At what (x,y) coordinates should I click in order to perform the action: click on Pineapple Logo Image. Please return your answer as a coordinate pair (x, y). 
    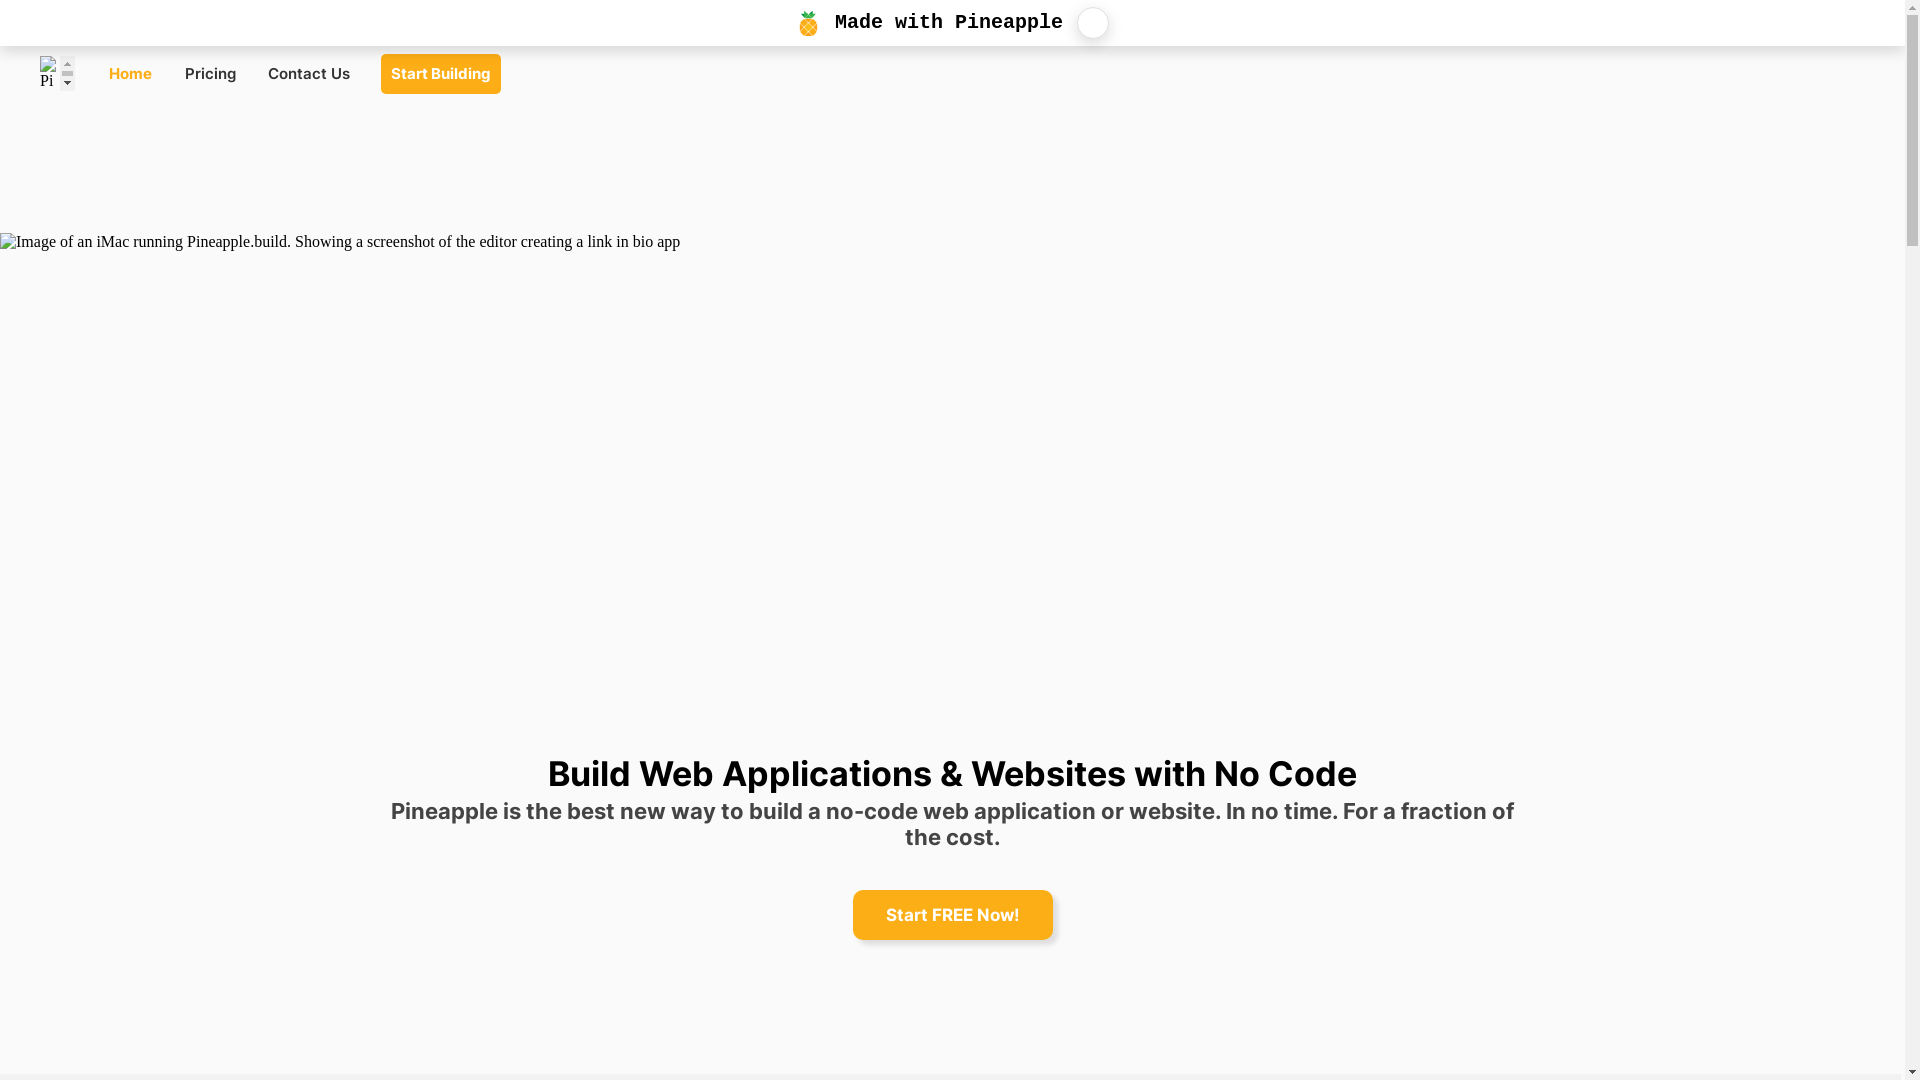
    Looking at the image, I should click on (58, 74).